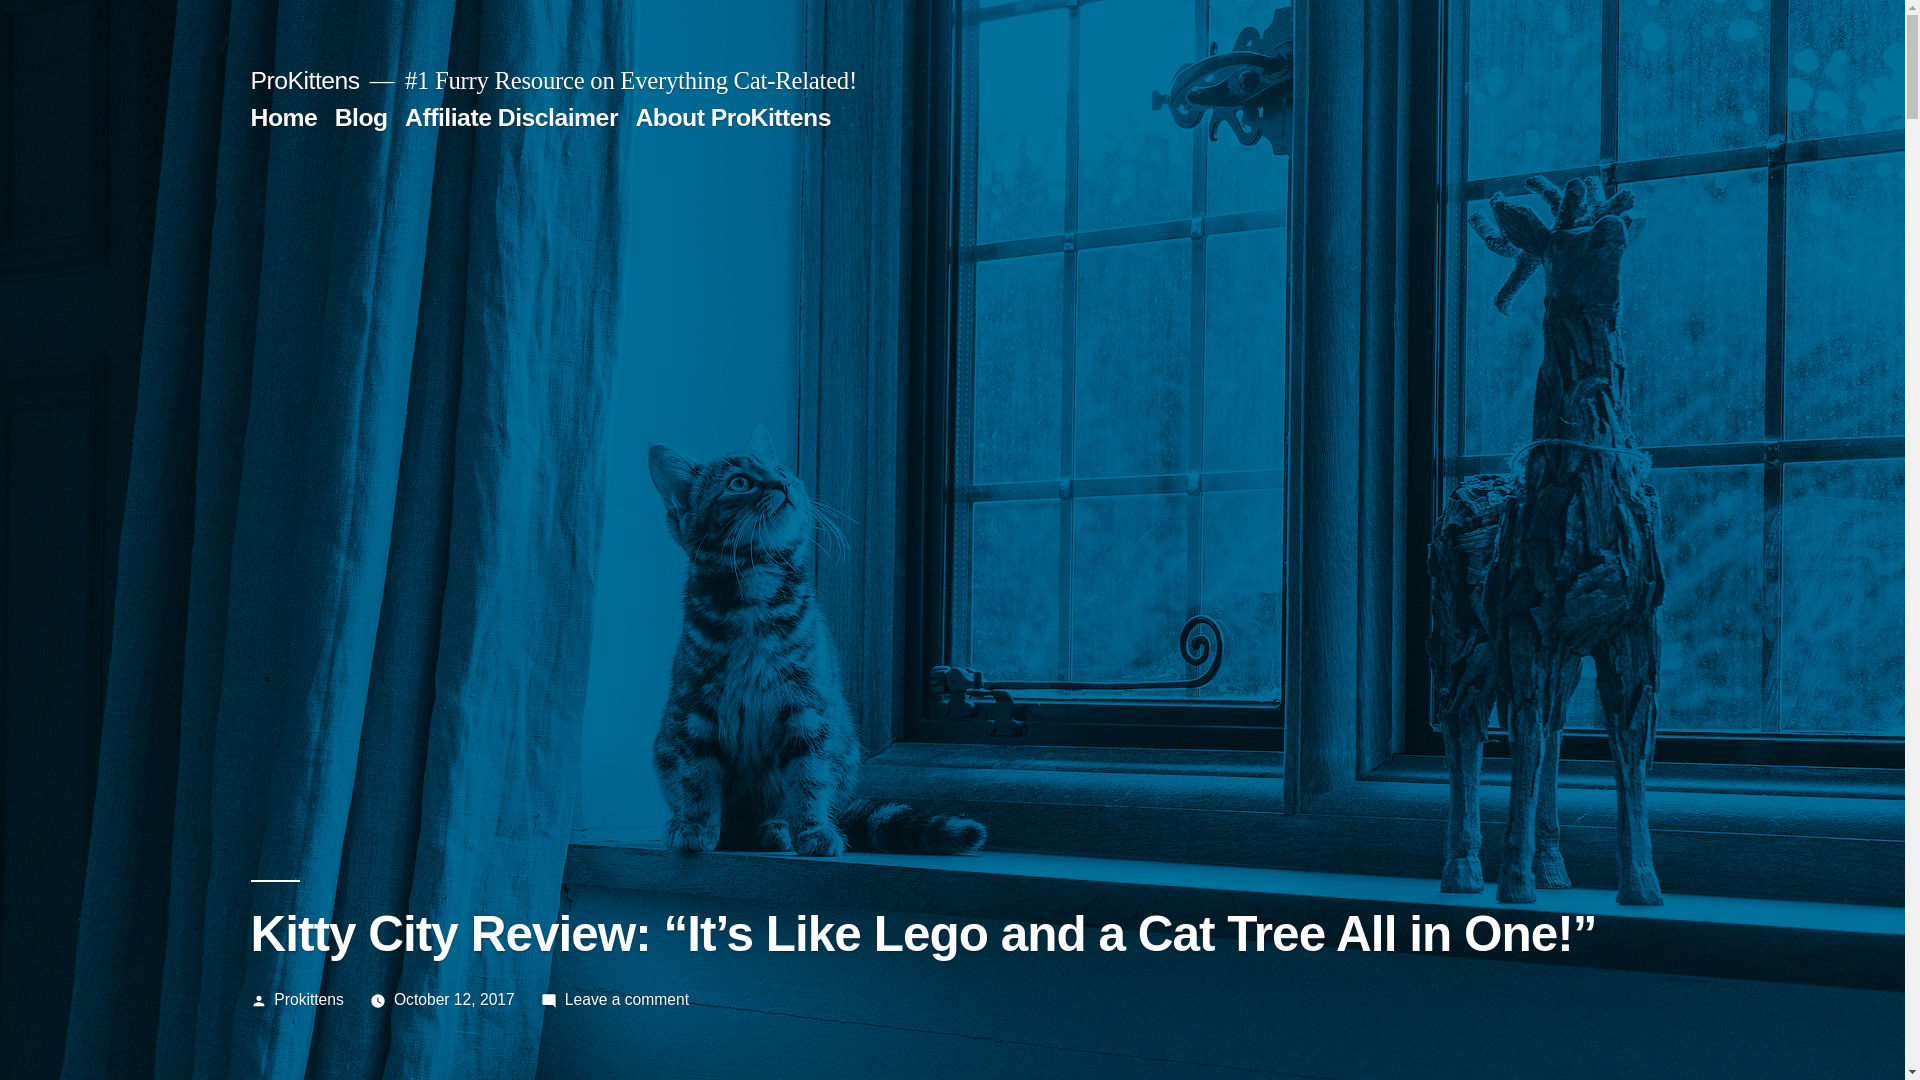 The image size is (1920, 1080). Describe the element at coordinates (733, 116) in the screenshot. I see `About ProKittens` at that location.